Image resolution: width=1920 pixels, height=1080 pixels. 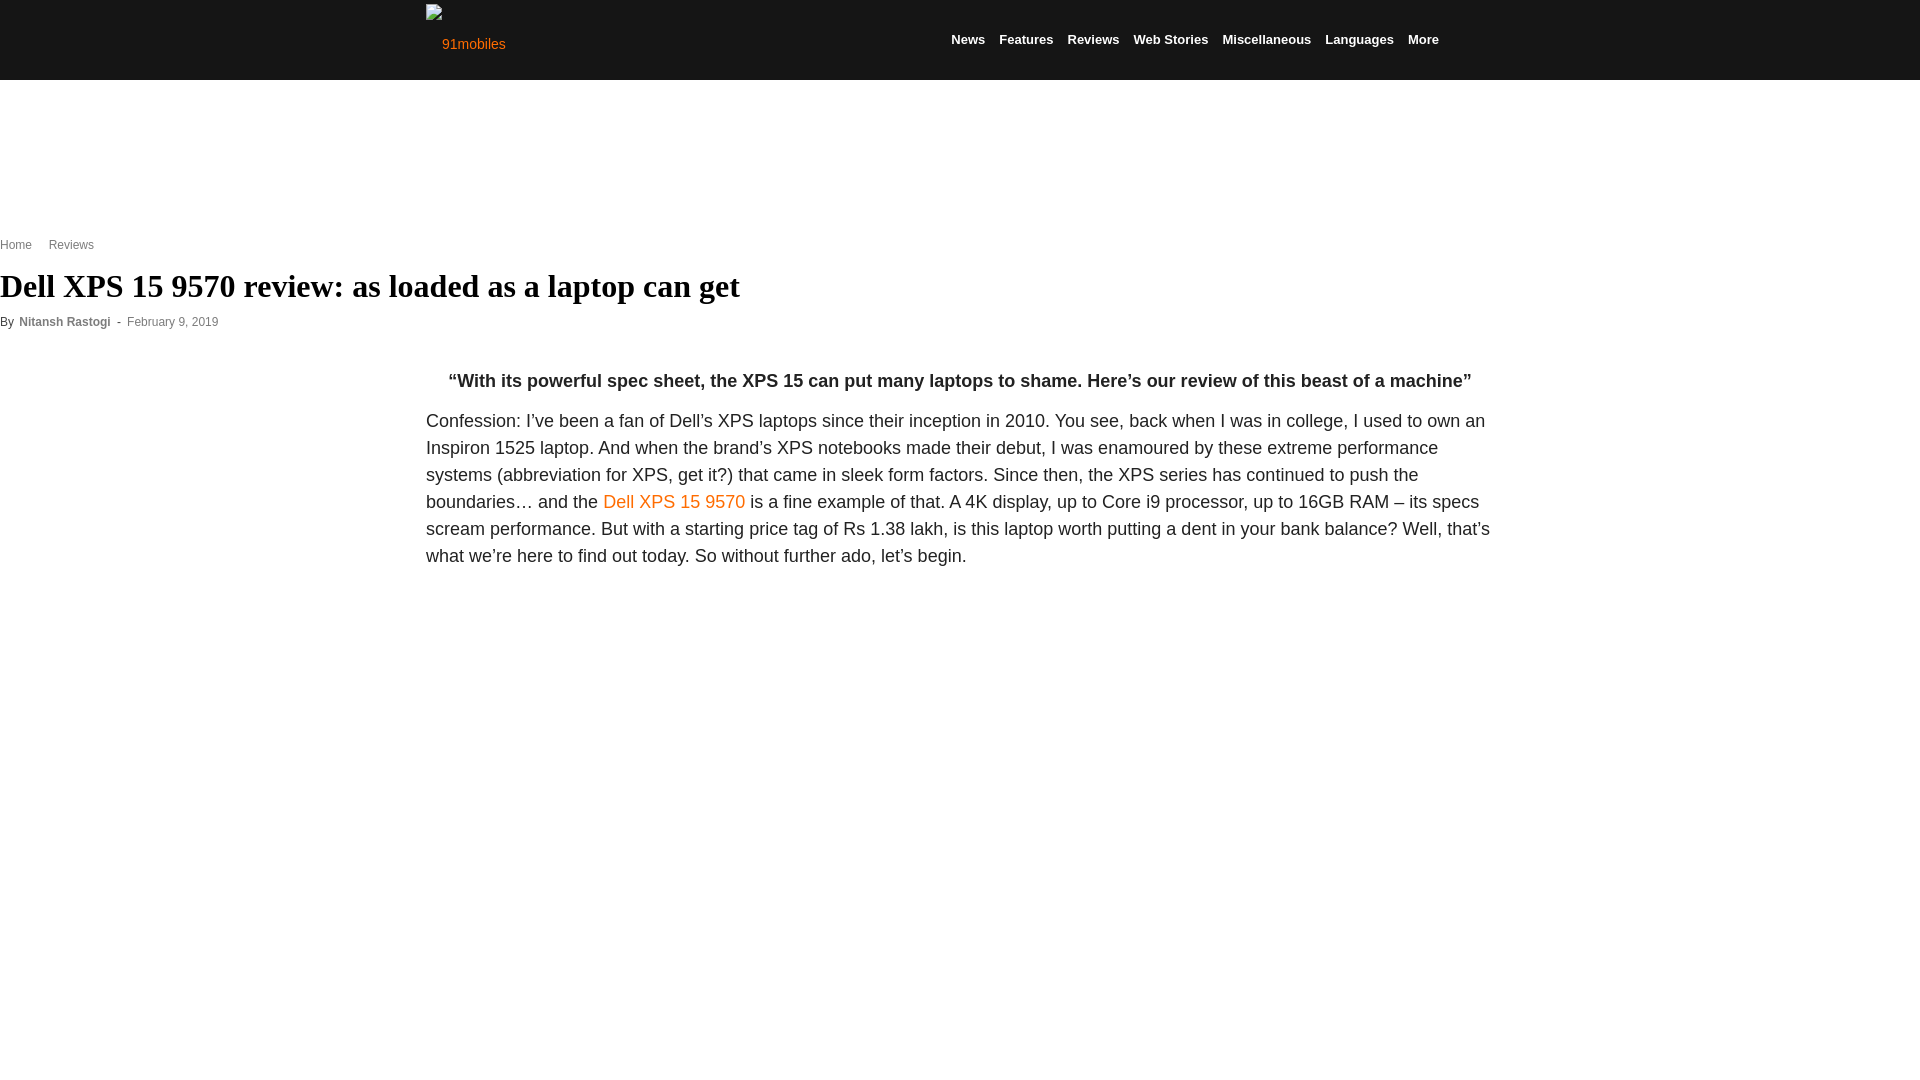 I want to click on Search, so click(x=1438, y=136).